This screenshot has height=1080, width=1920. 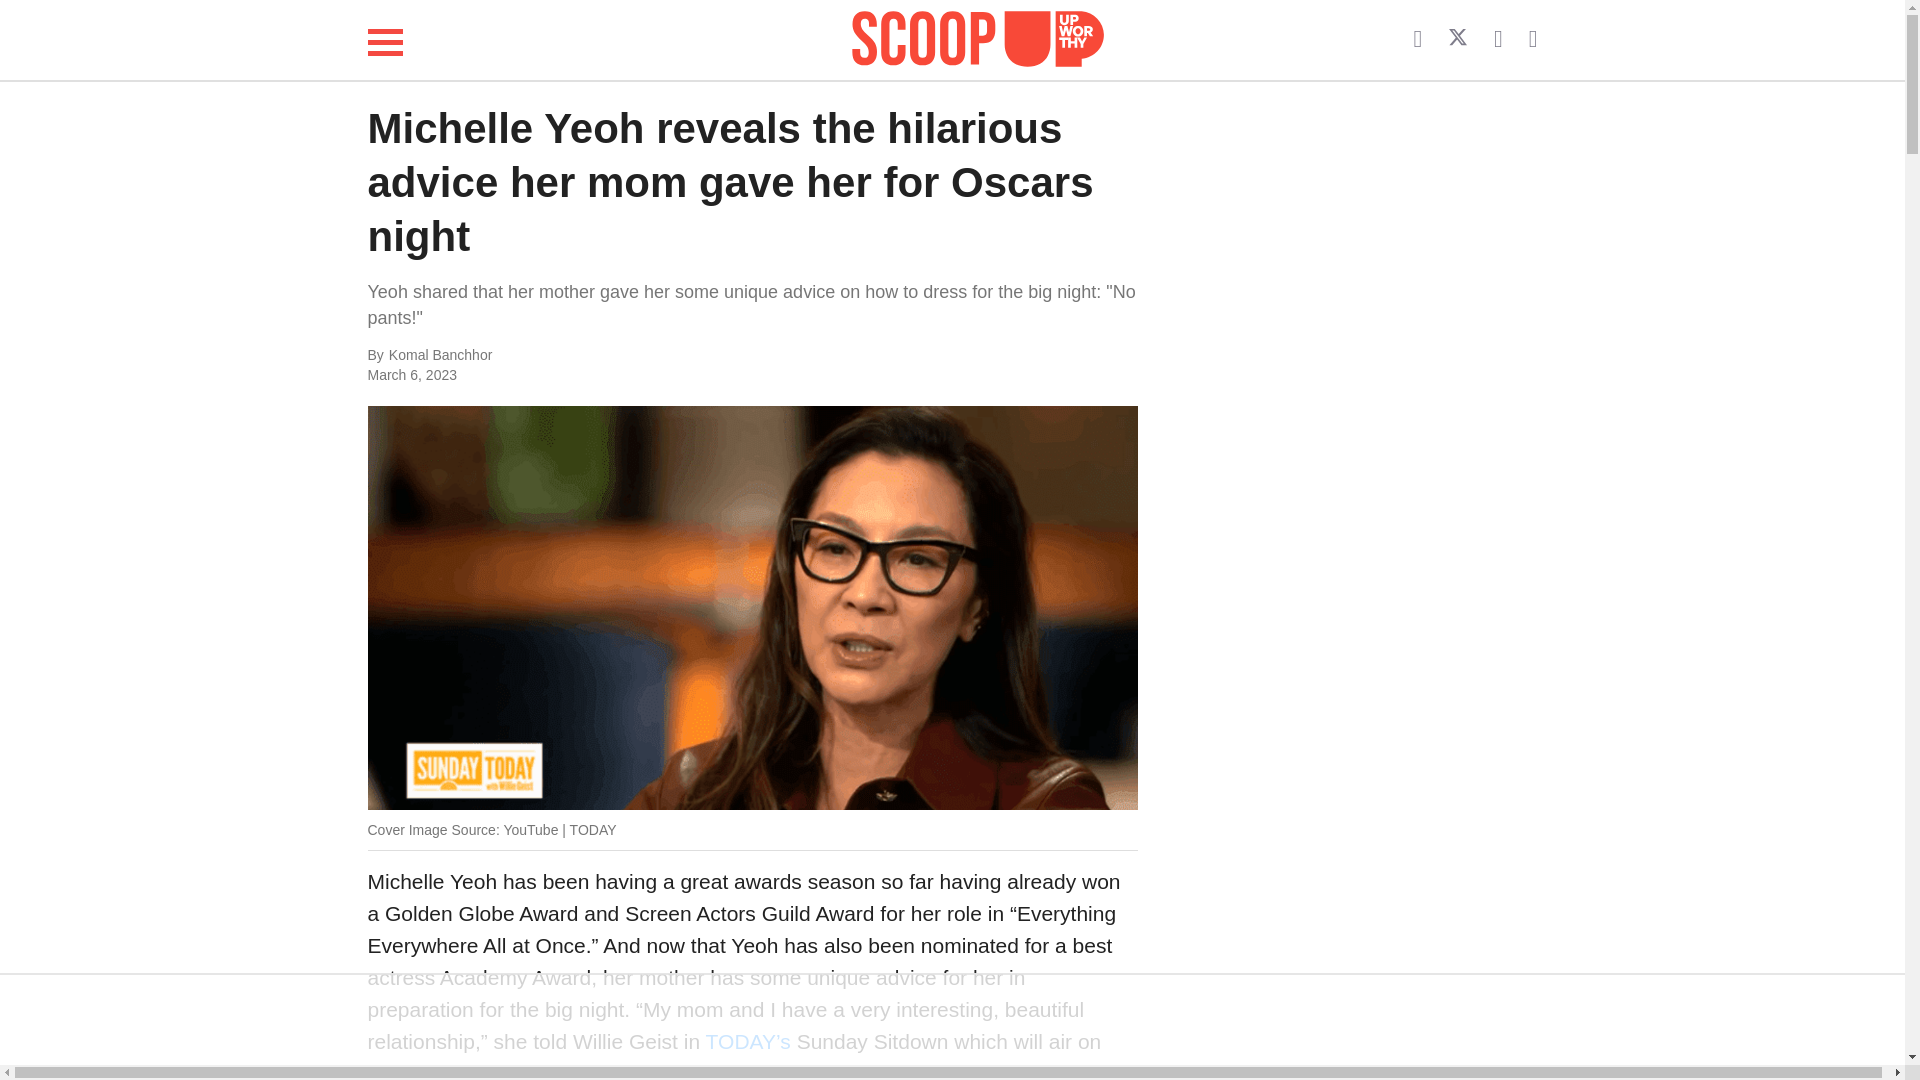 What do you see at coordinates (978, 36) in the screenshot?
I see `SCOOP UPWORTHY` at bounding box center [978, 36].